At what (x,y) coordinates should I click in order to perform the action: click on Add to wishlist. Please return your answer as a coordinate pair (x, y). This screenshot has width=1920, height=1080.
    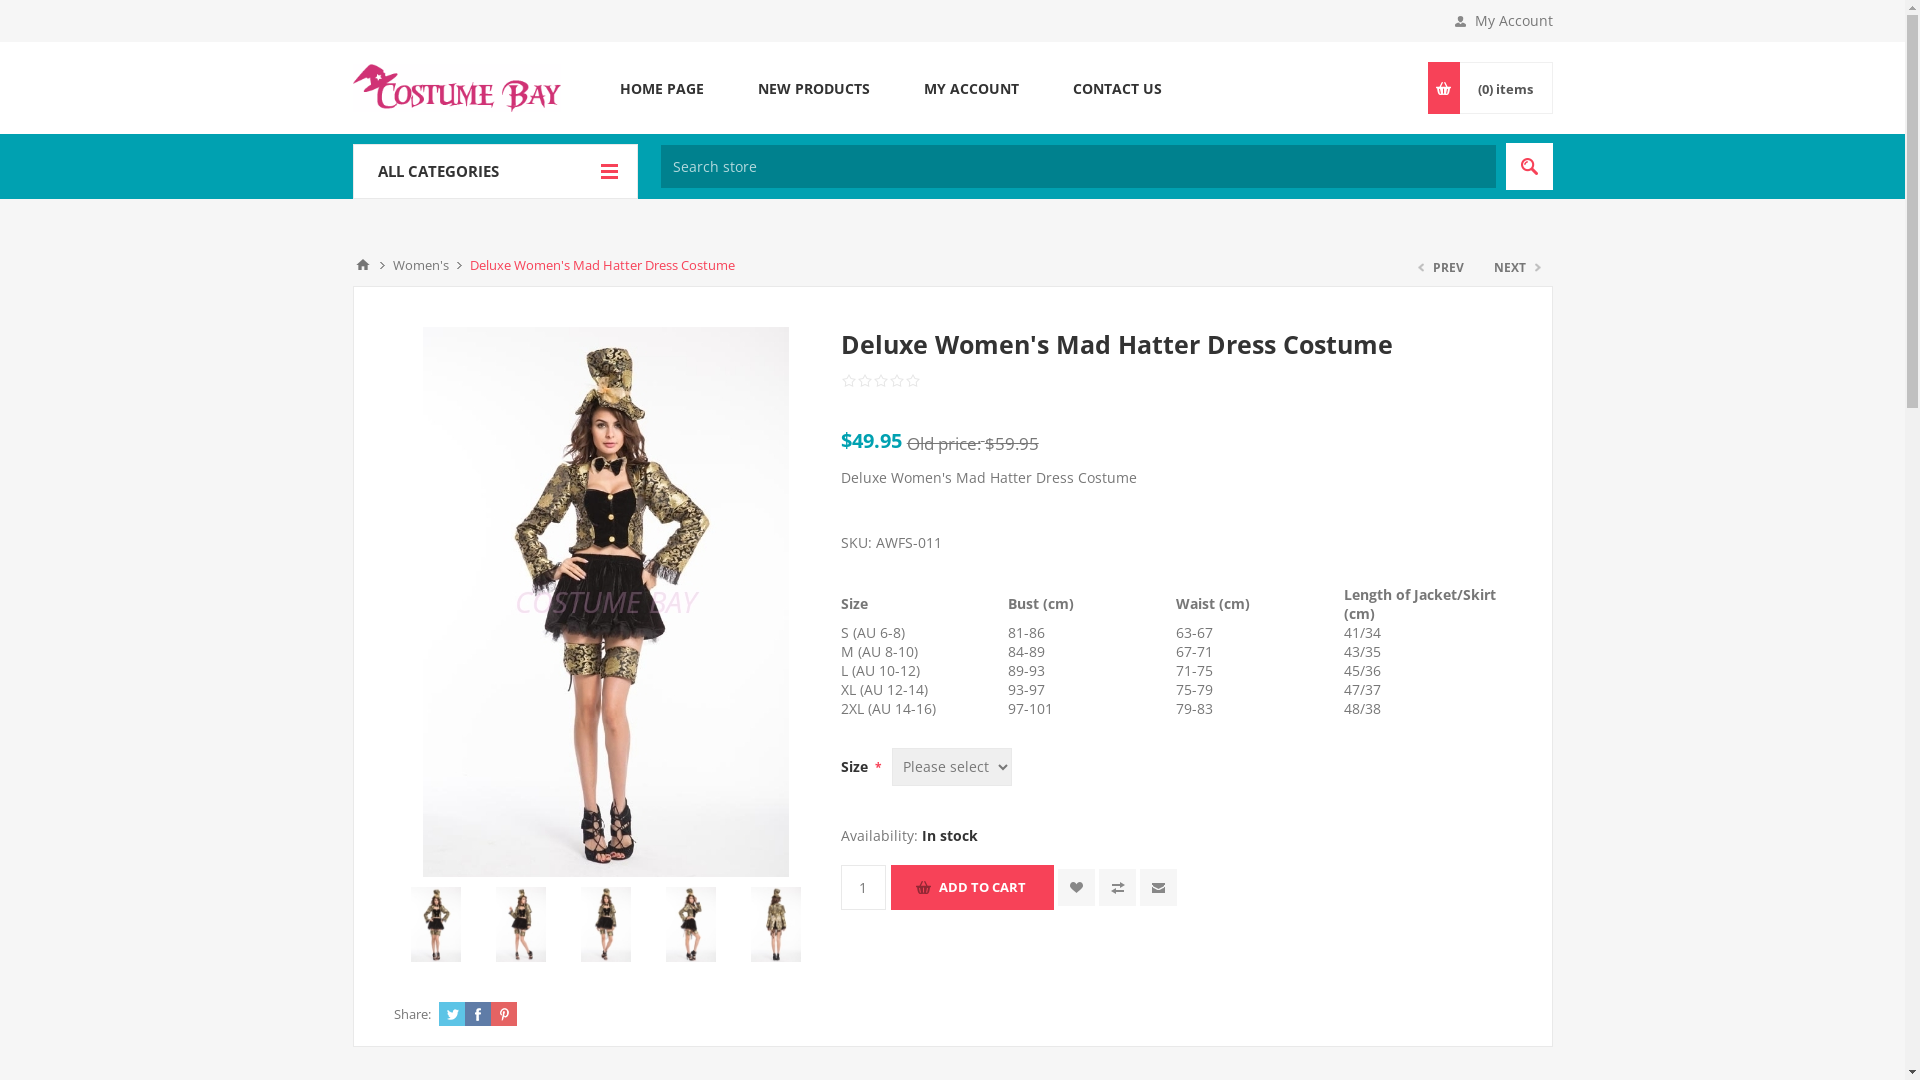
    Looking at the image, I should click on (1076, 888).